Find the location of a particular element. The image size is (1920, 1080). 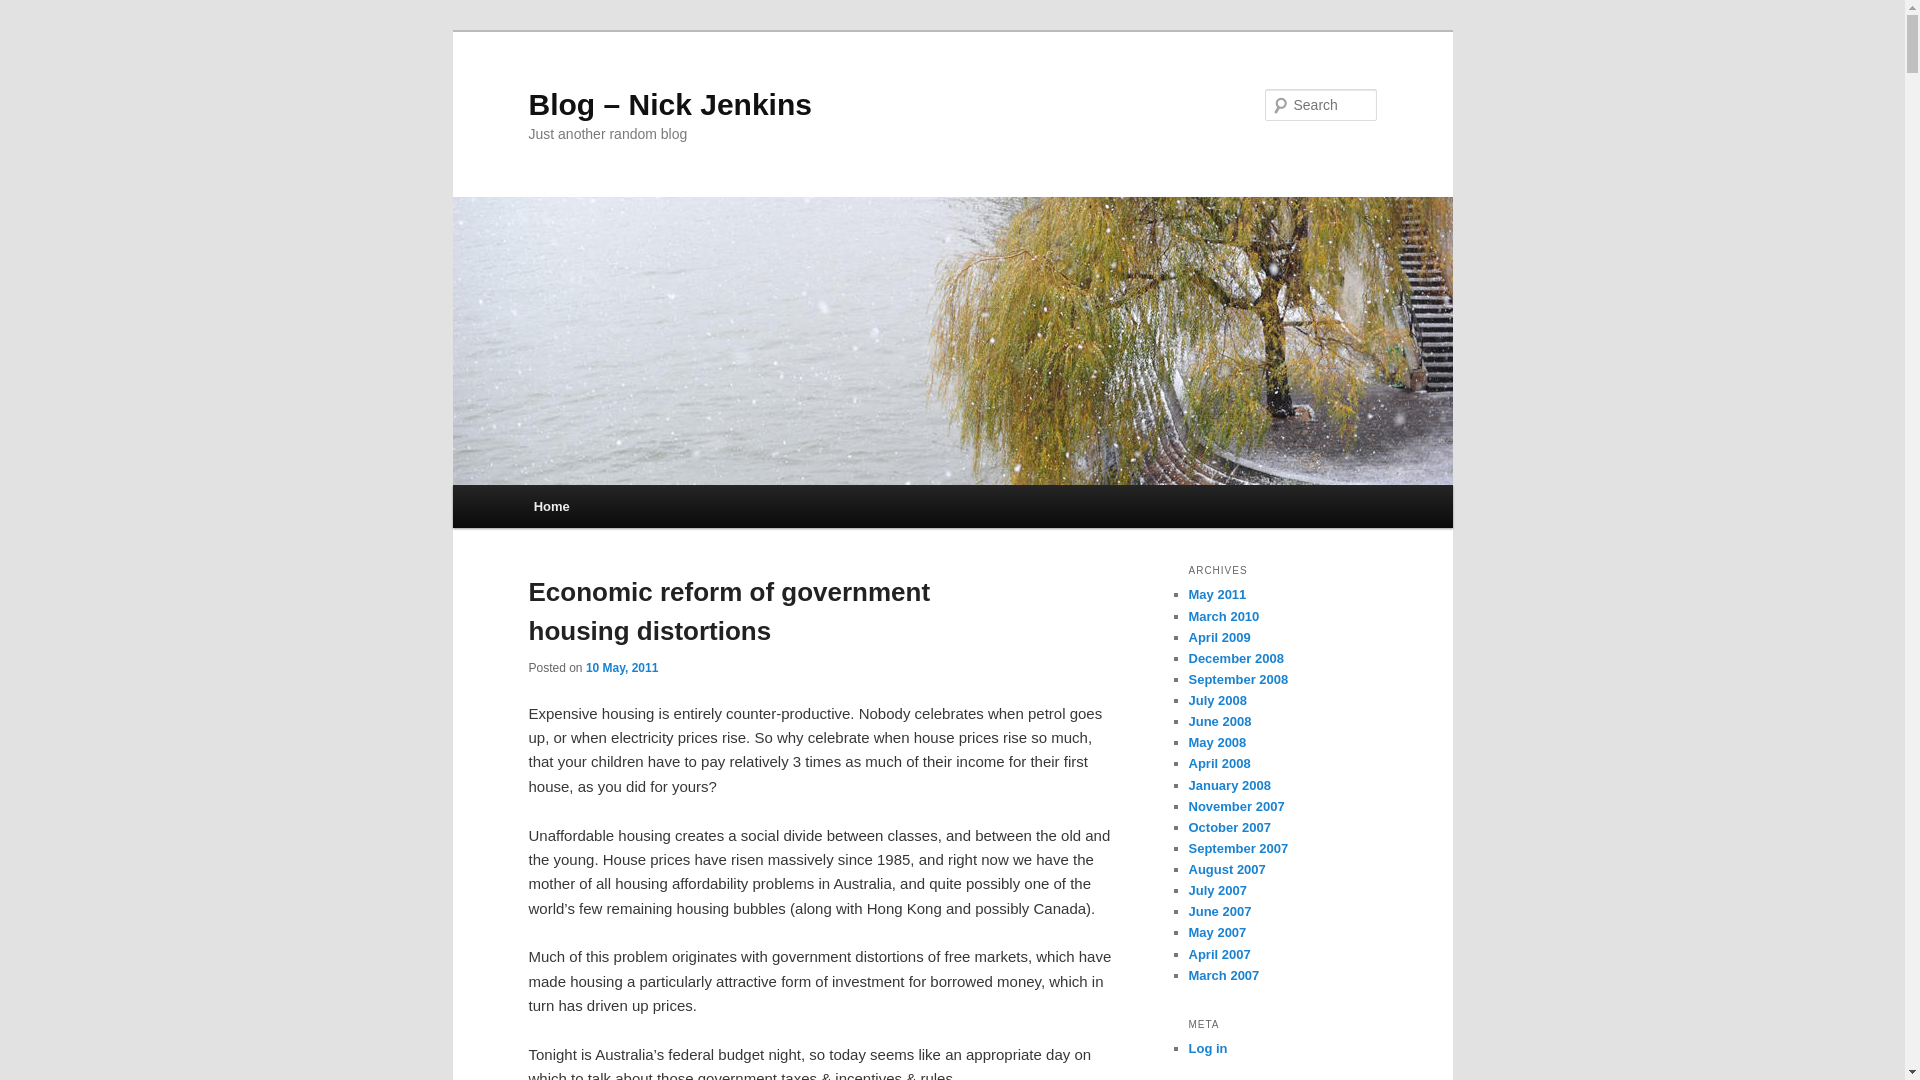

Economic reform of government housing distortions is located at coordinates (728, 610).